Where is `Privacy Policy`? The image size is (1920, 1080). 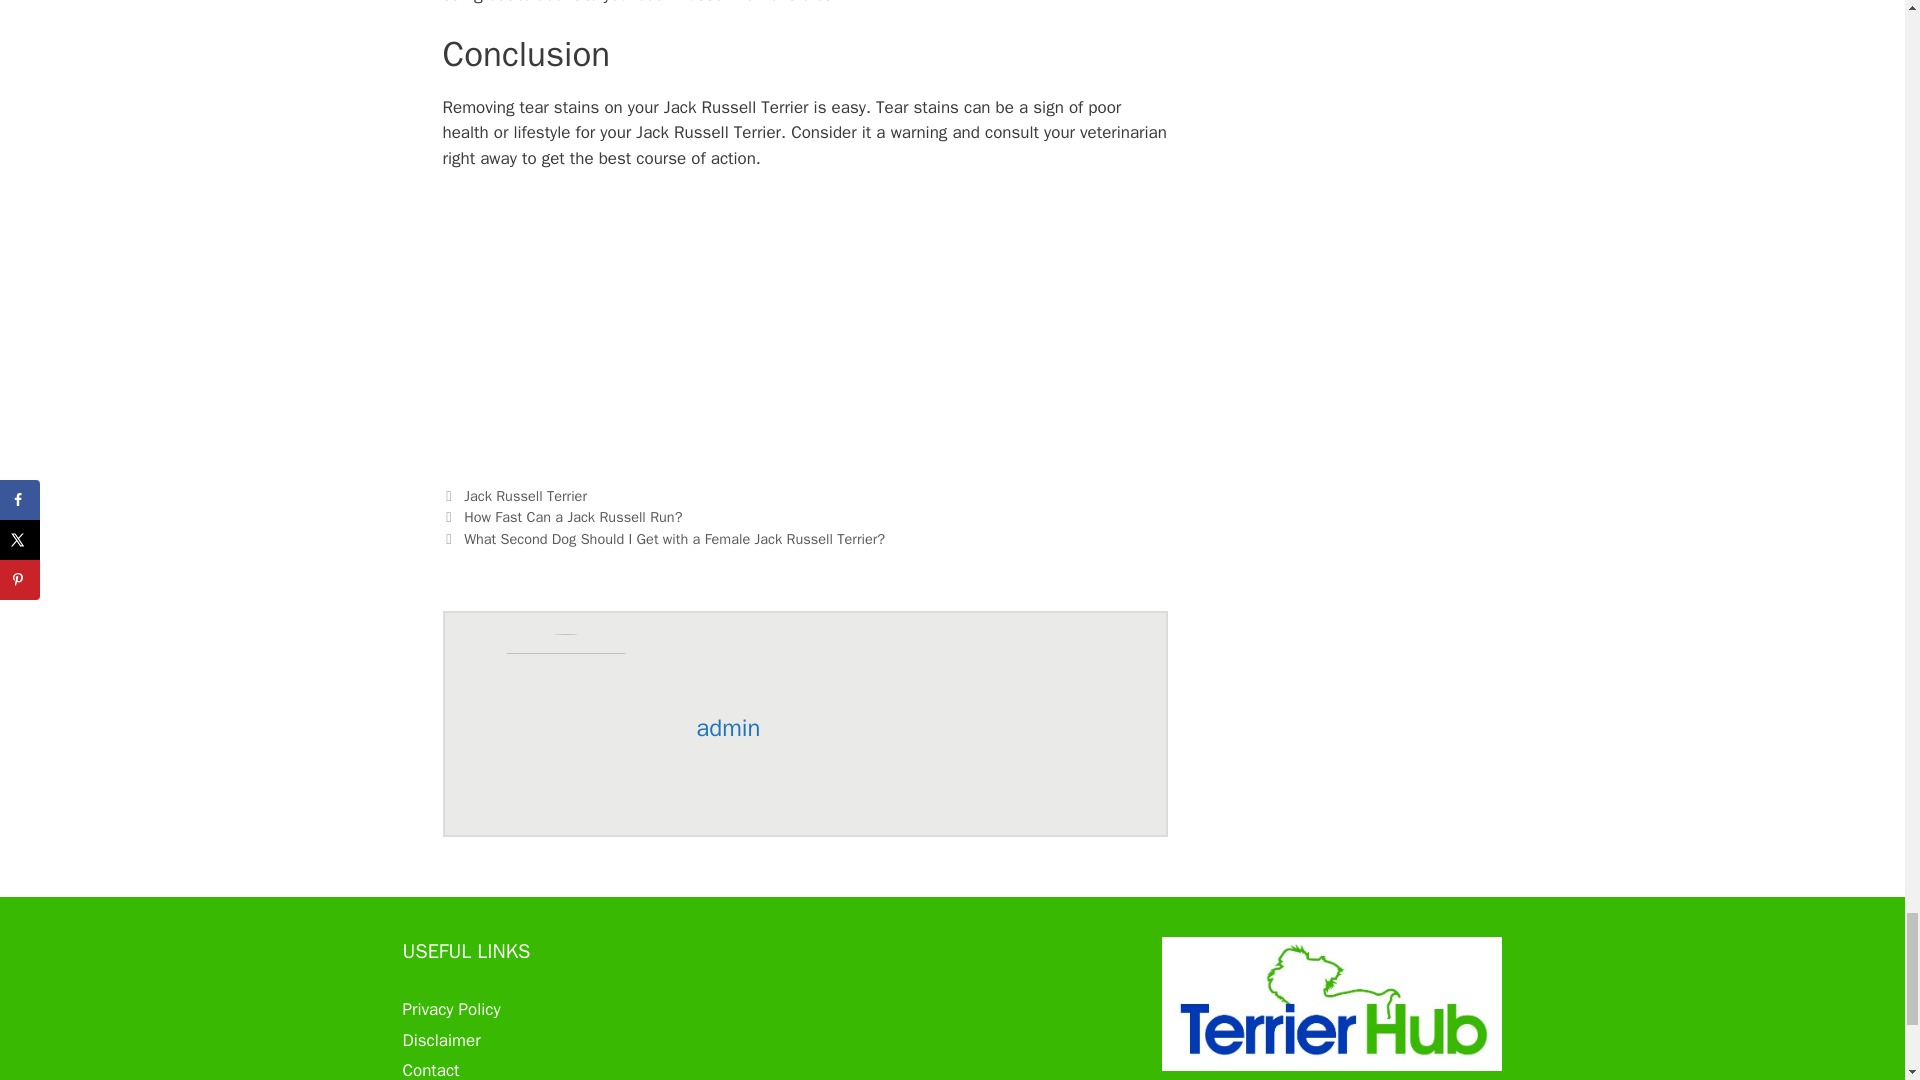
Privacy Policy is located at coordinates (450, 1009).